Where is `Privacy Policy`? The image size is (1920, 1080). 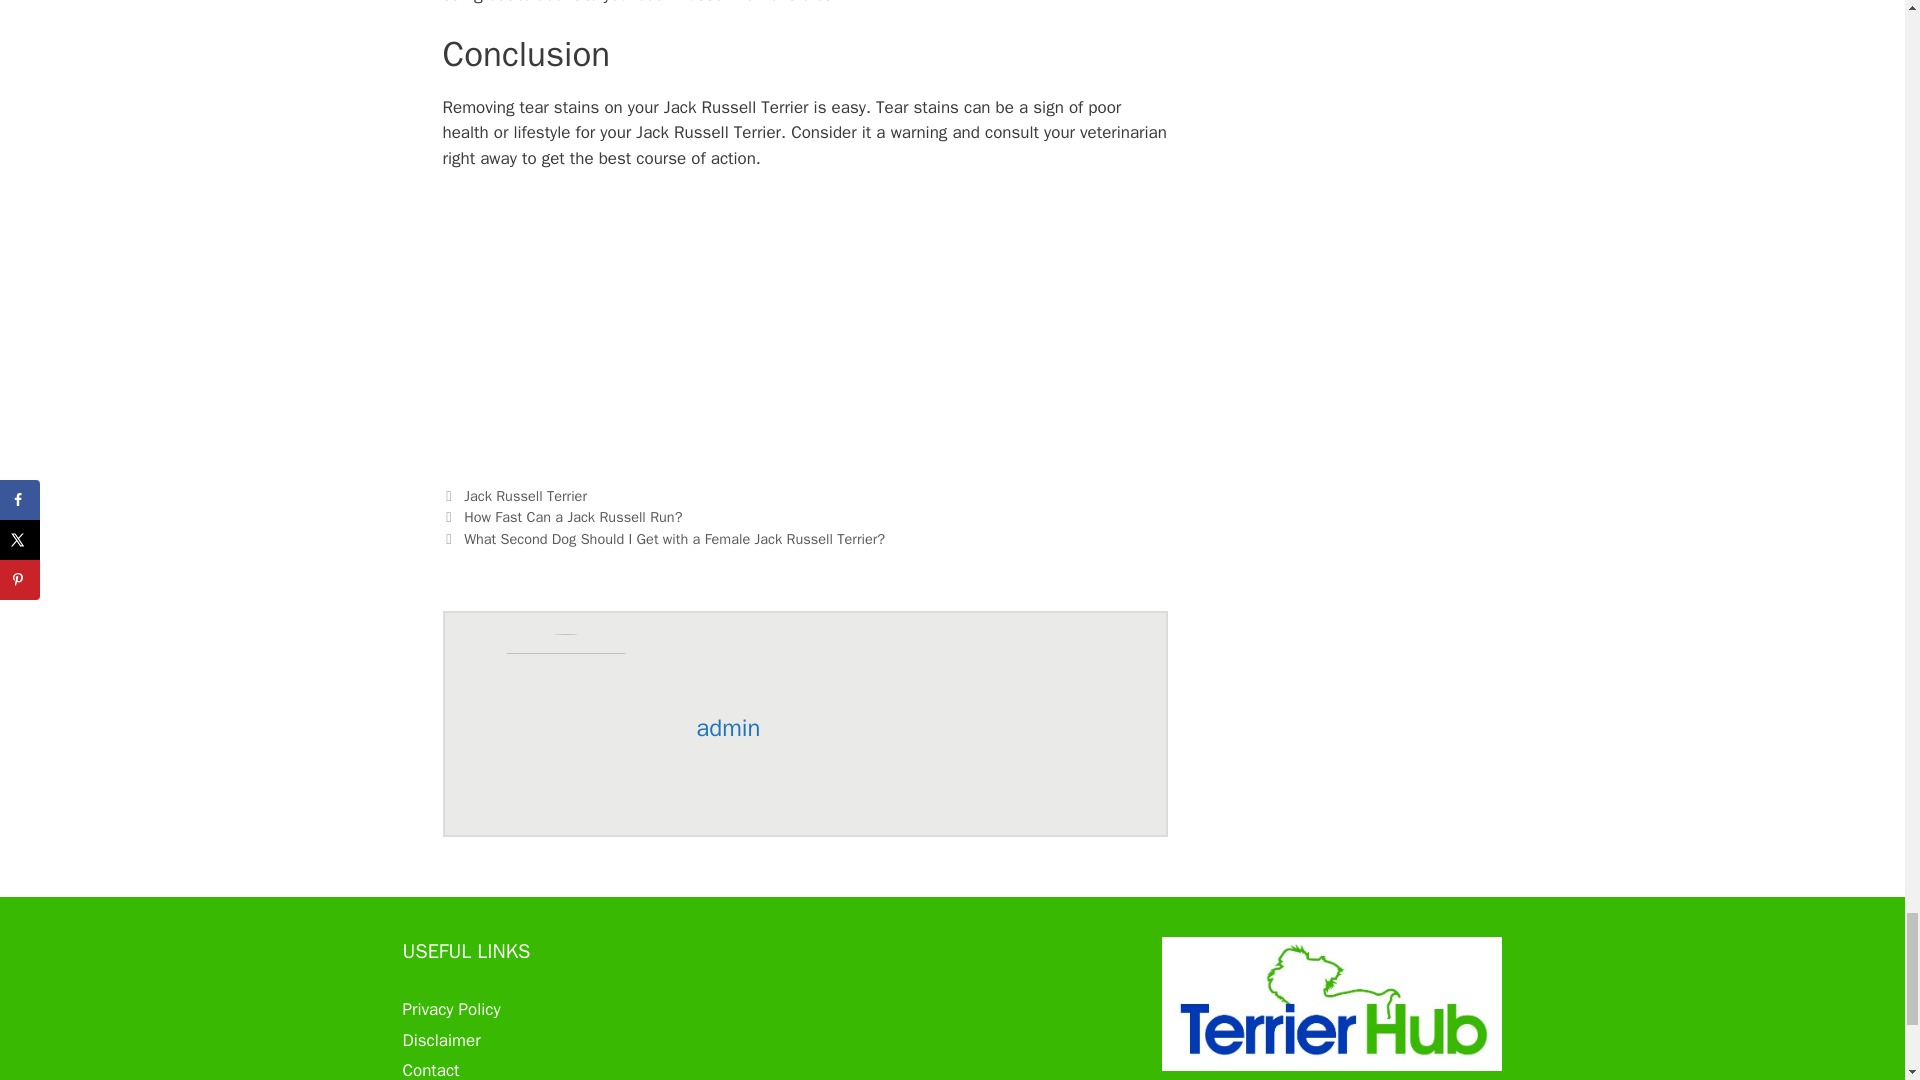
Privacy Policy is located at coordinates (450, 1009).